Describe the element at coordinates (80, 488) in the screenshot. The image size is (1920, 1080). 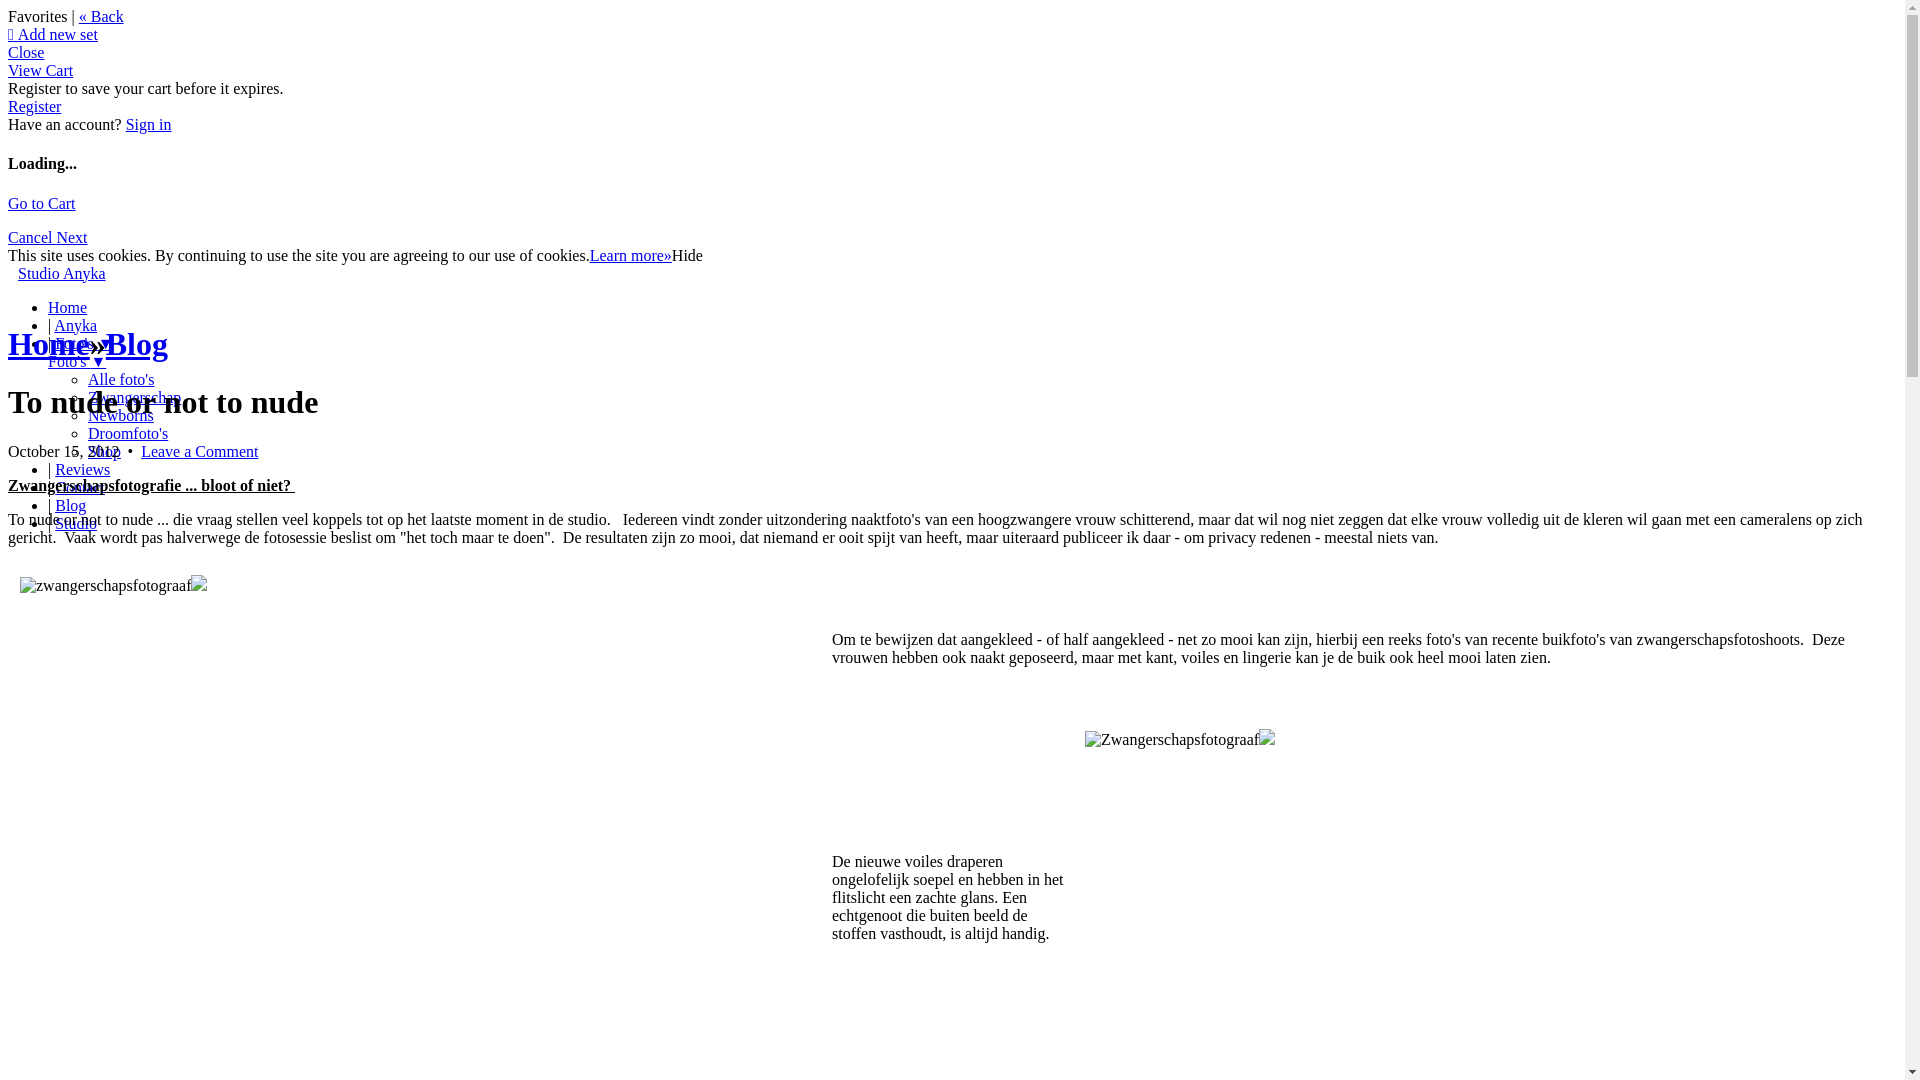
I see `Contact` at that location.